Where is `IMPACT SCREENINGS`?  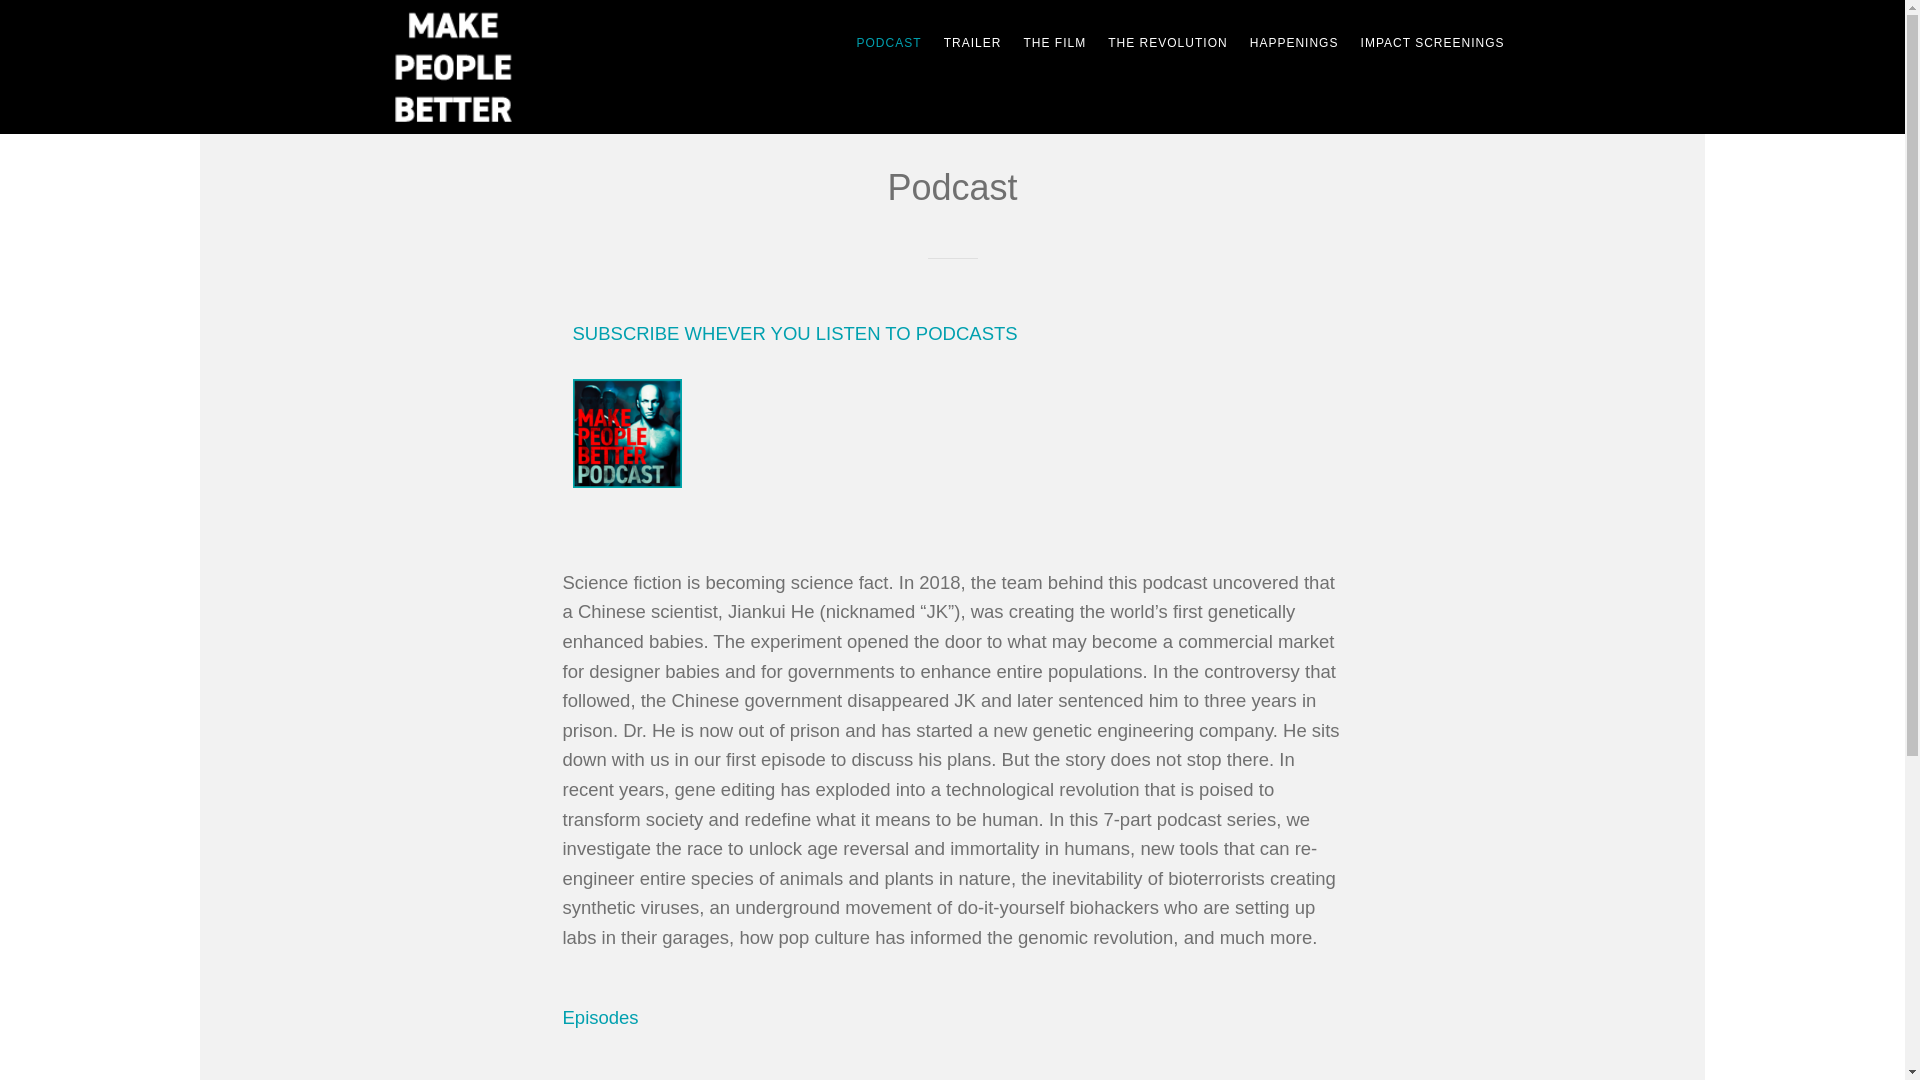
IMPACT SCREENINGS is located at coordinates (1432, 42).